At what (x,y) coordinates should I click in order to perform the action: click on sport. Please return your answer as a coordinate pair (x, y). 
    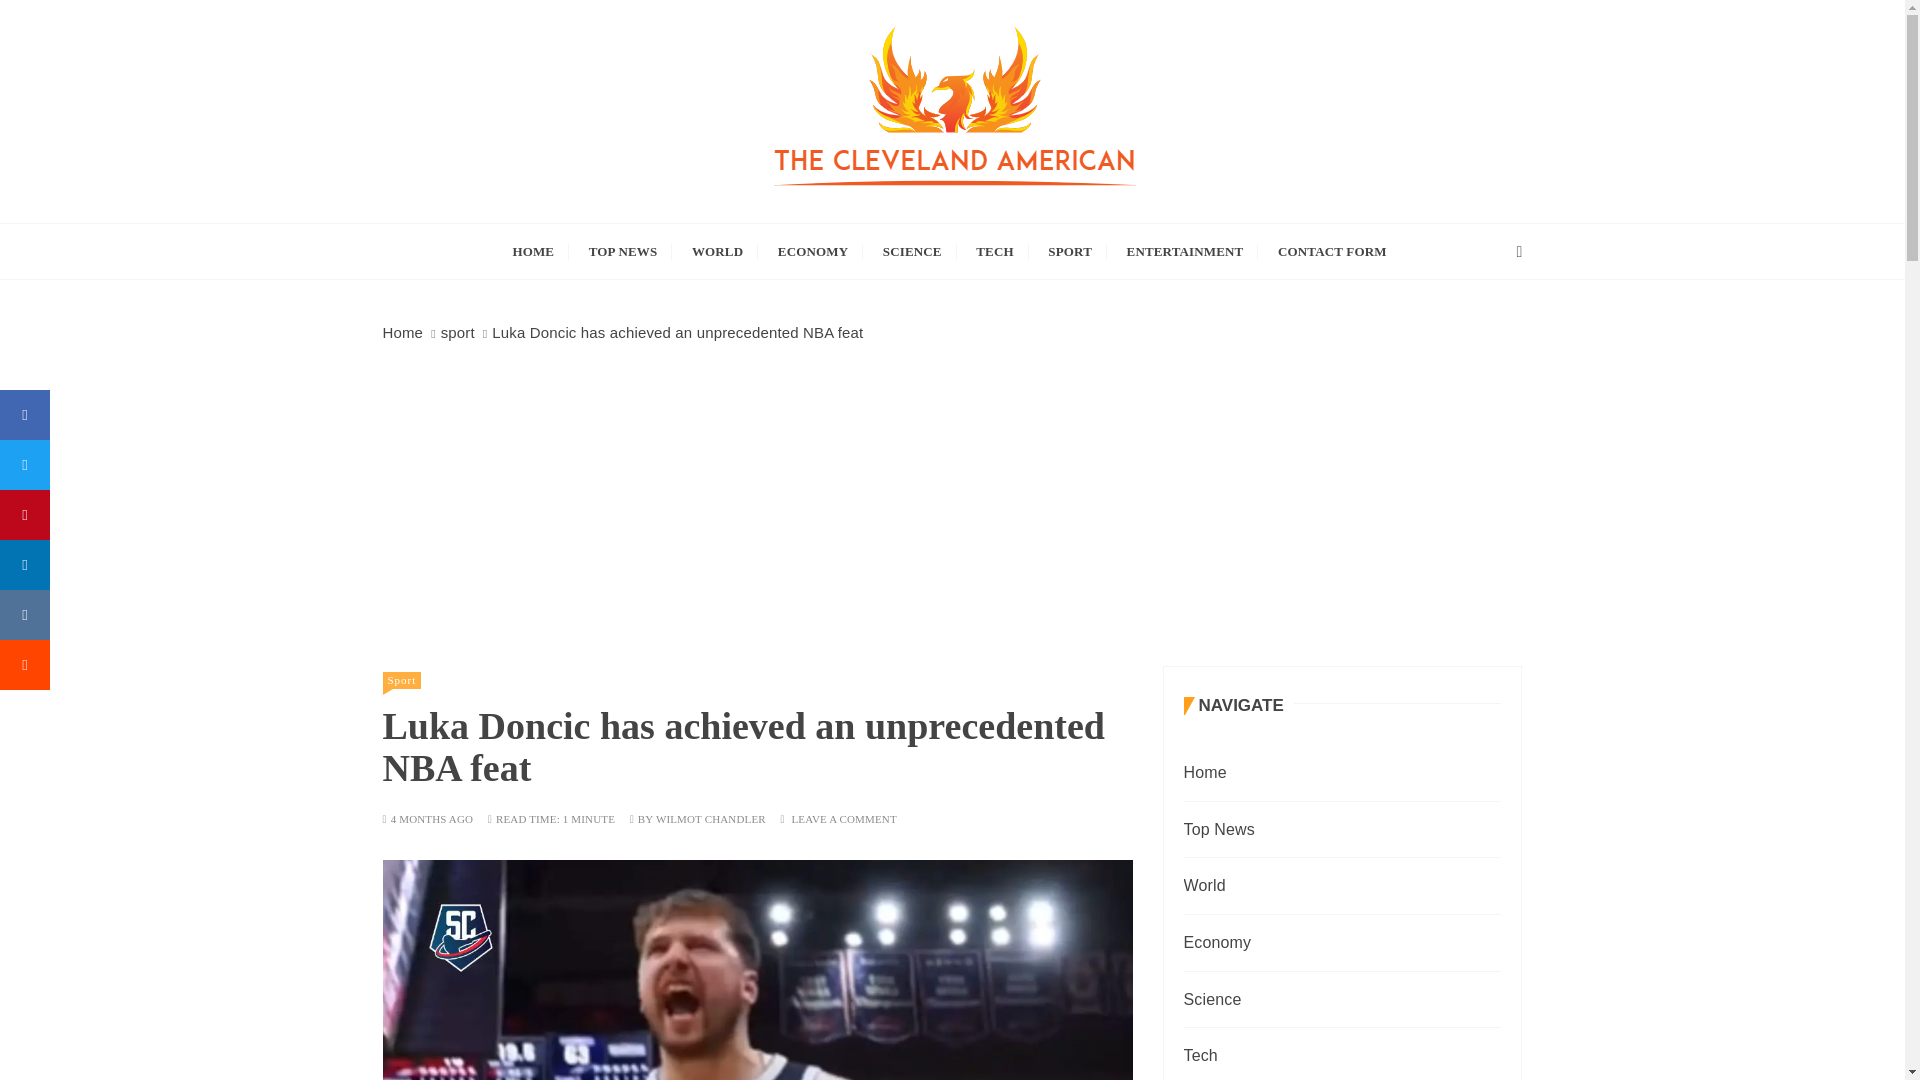
    Looking at the image, I should click on (458, 332).